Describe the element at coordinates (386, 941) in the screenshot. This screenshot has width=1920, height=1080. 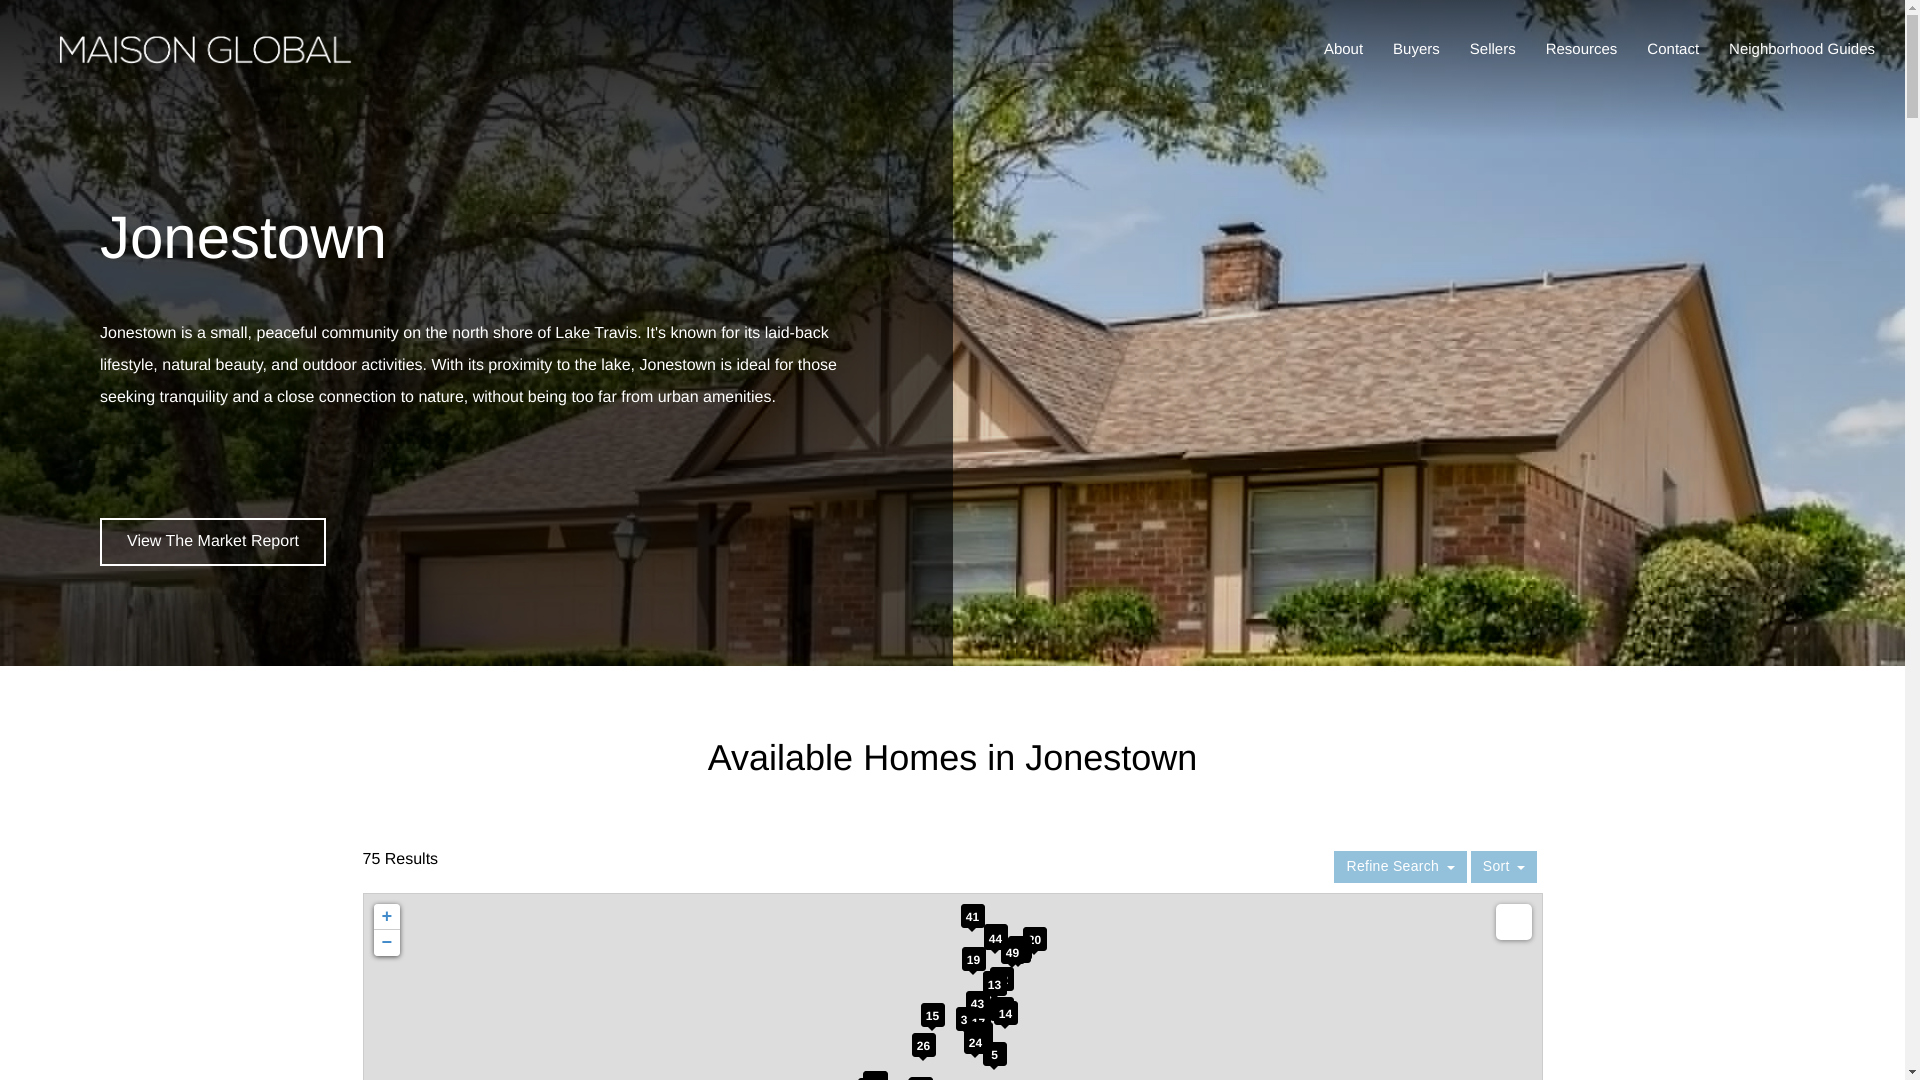
I see `Zoom out` at that location.